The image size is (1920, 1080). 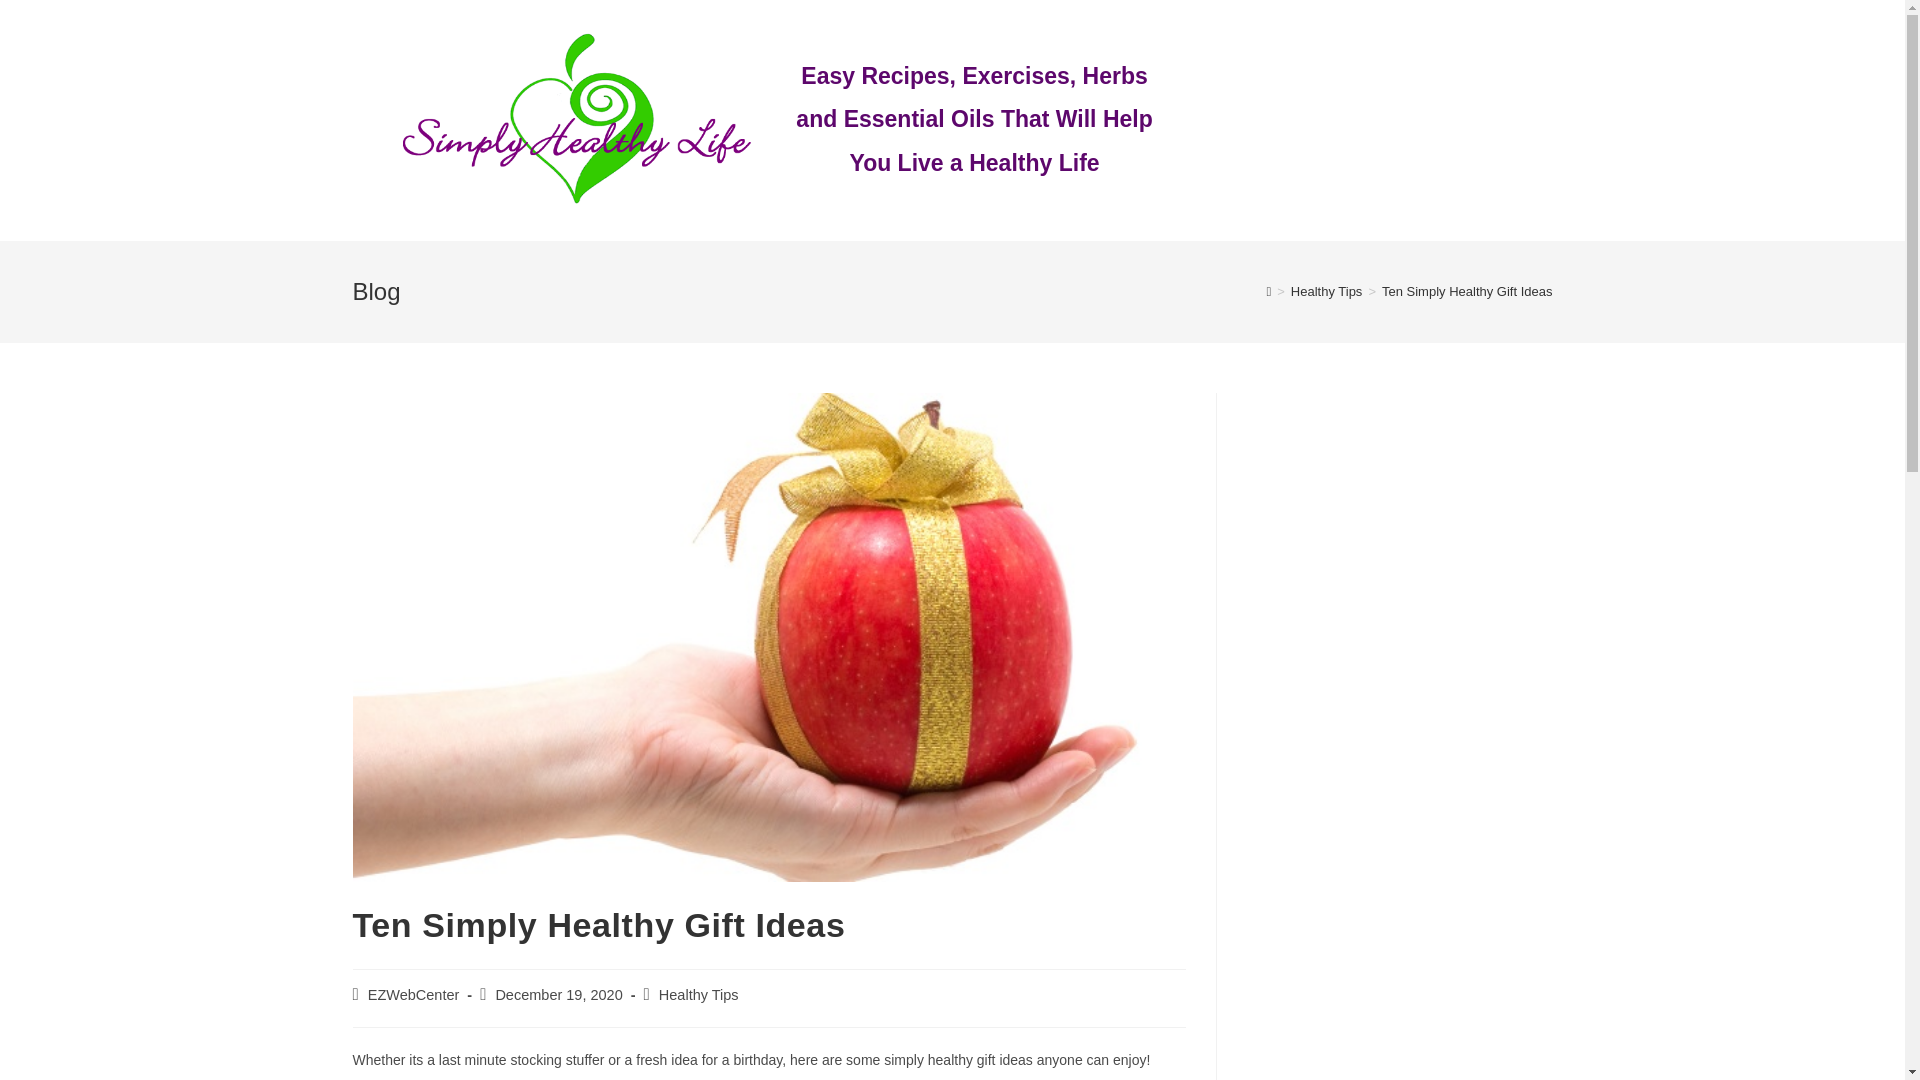 I want to click on EZWebCenter, so click(x=414, y=995).